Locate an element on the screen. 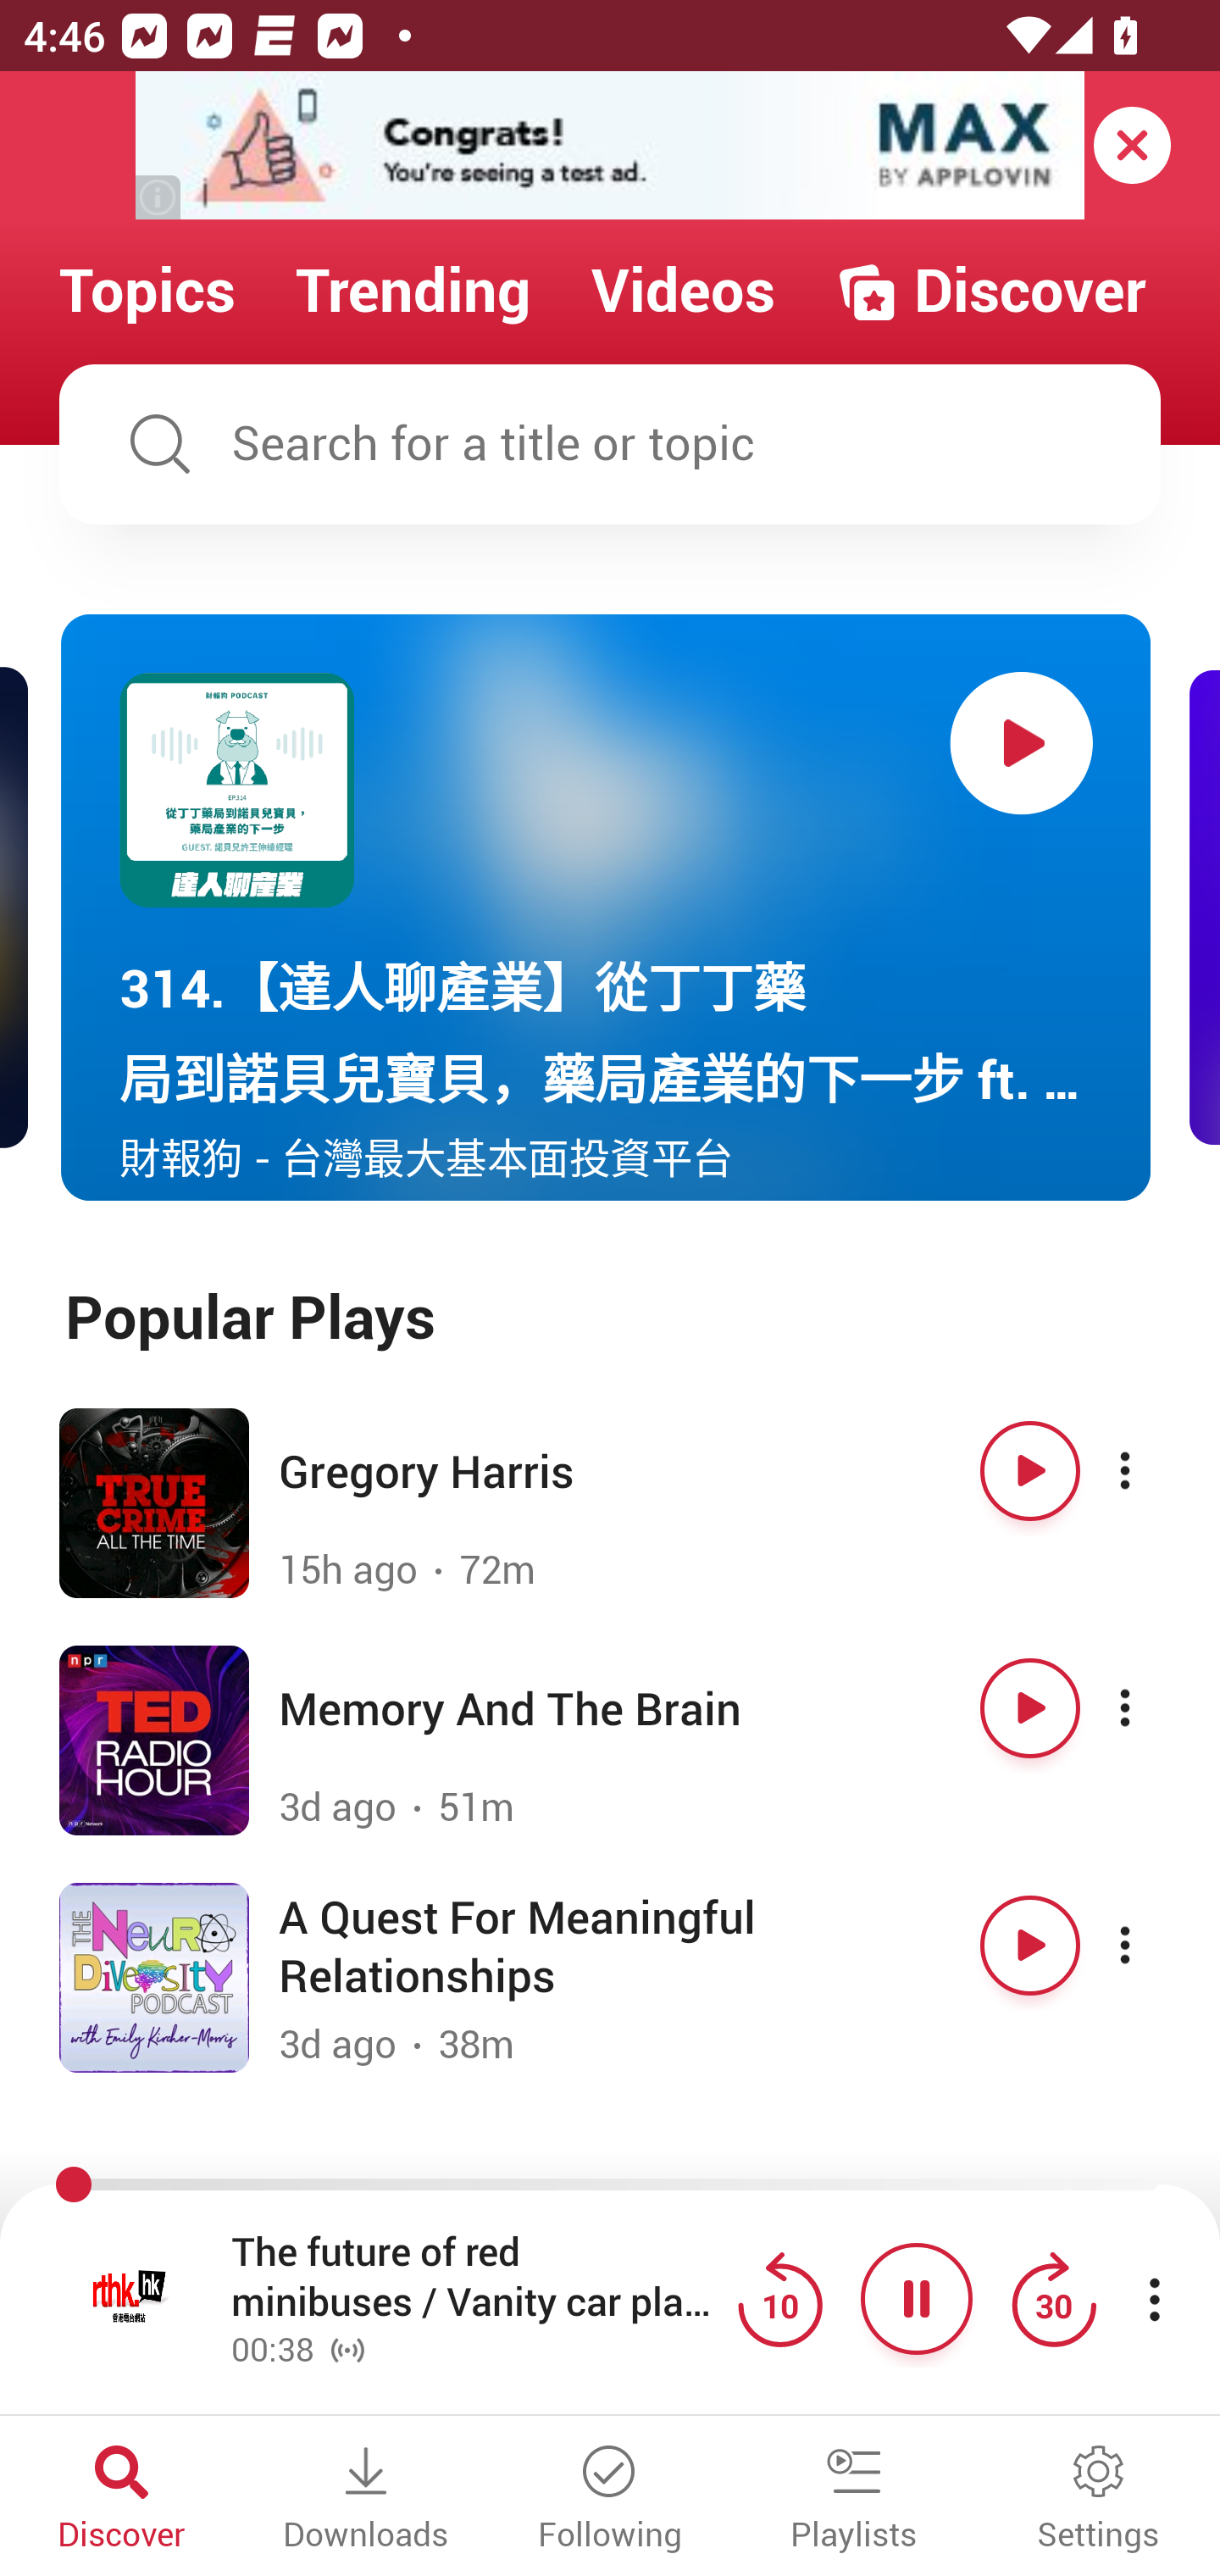 This screenshot has height=2576, width=1220. Videos is located at coordinates (683, 291).